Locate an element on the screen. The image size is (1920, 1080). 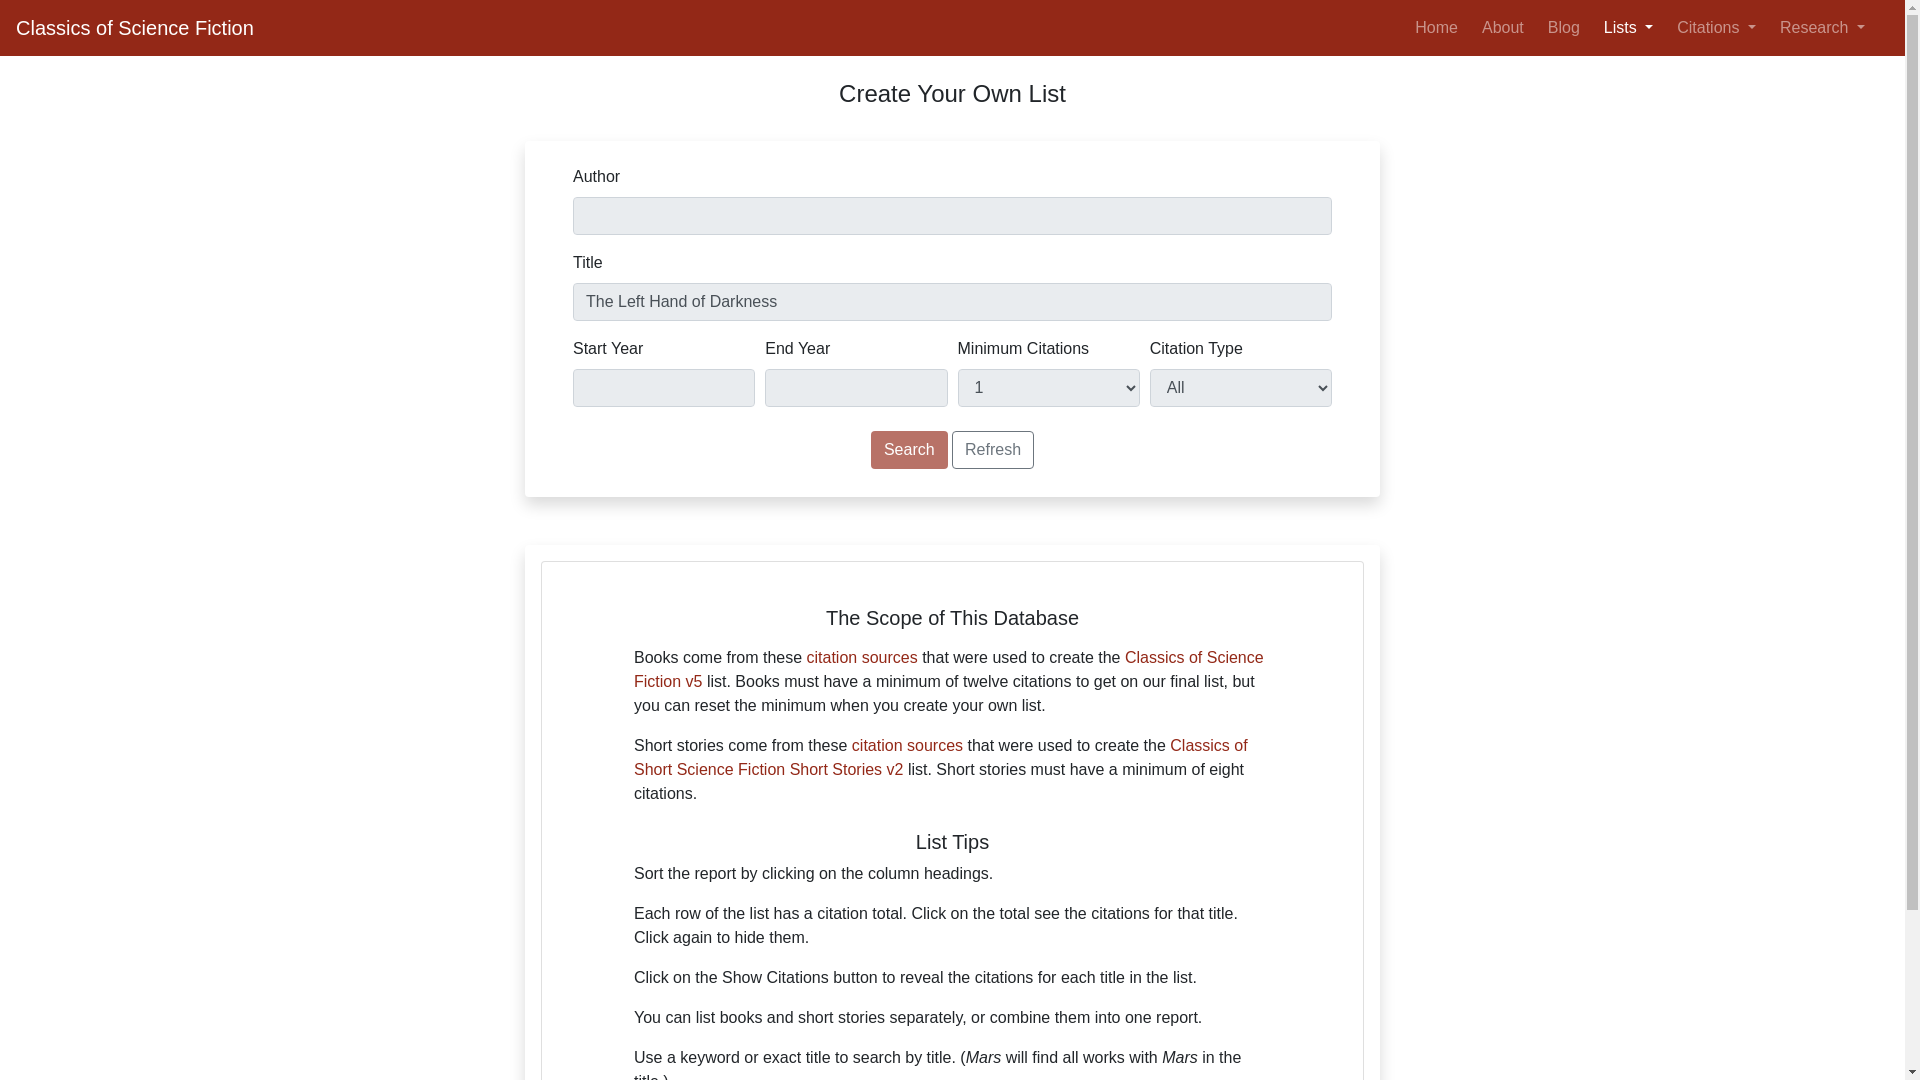
Refresh is located at coordinates (993, 449).